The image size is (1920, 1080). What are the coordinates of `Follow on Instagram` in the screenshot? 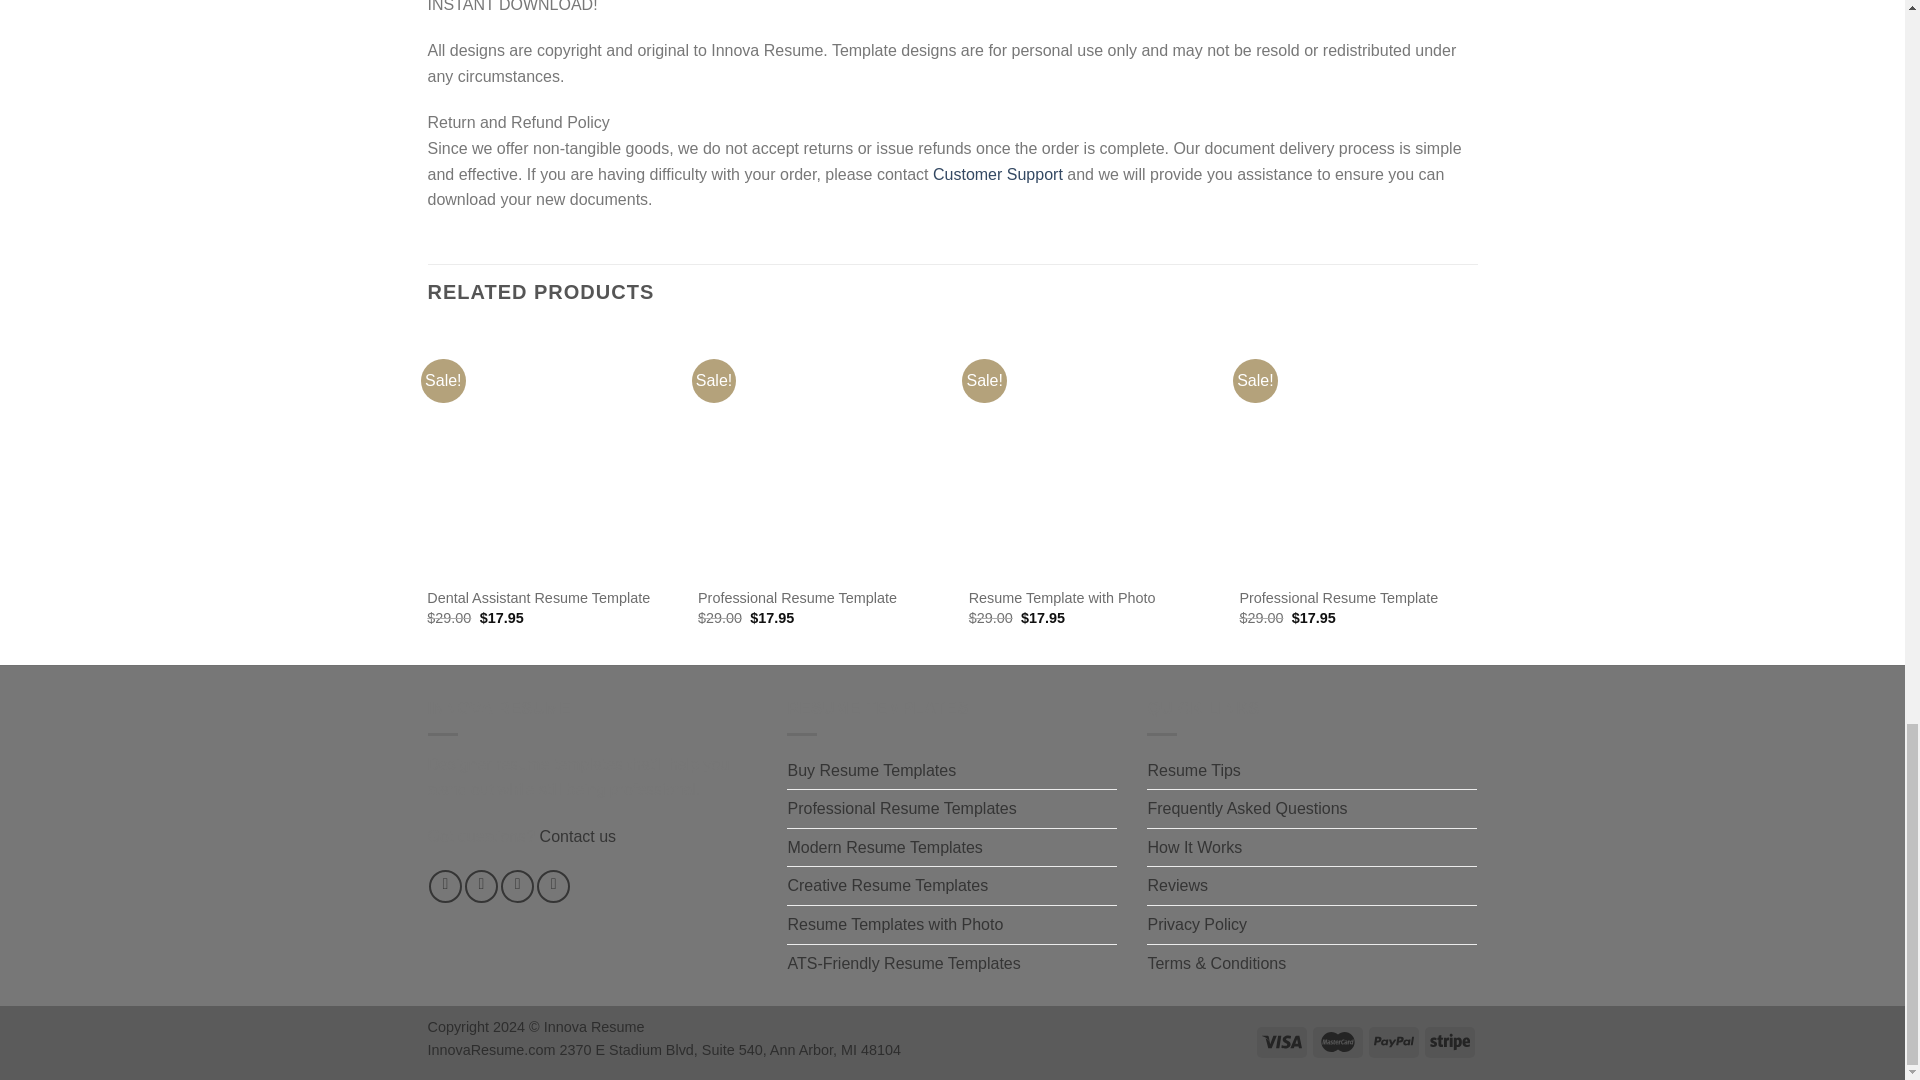 It's located at (480, 886).